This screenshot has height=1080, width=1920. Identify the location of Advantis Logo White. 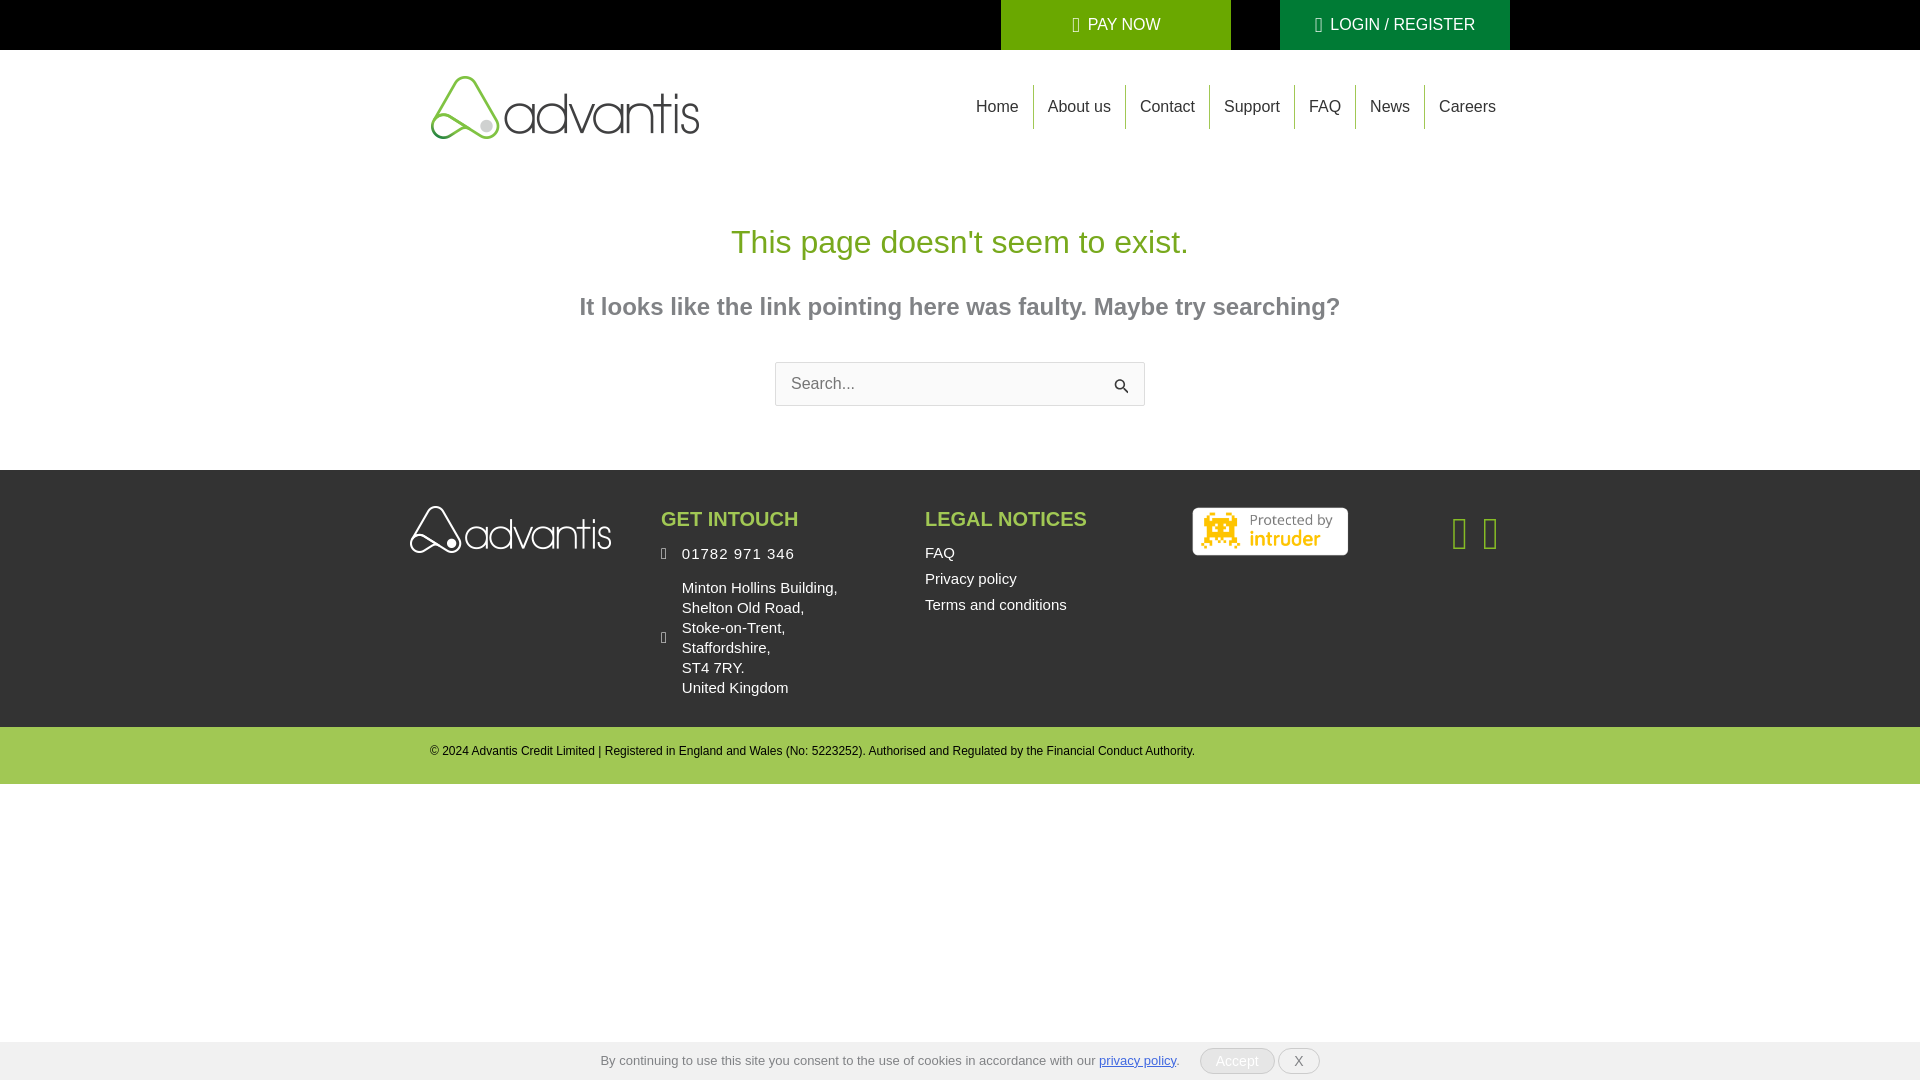
(511, 530).